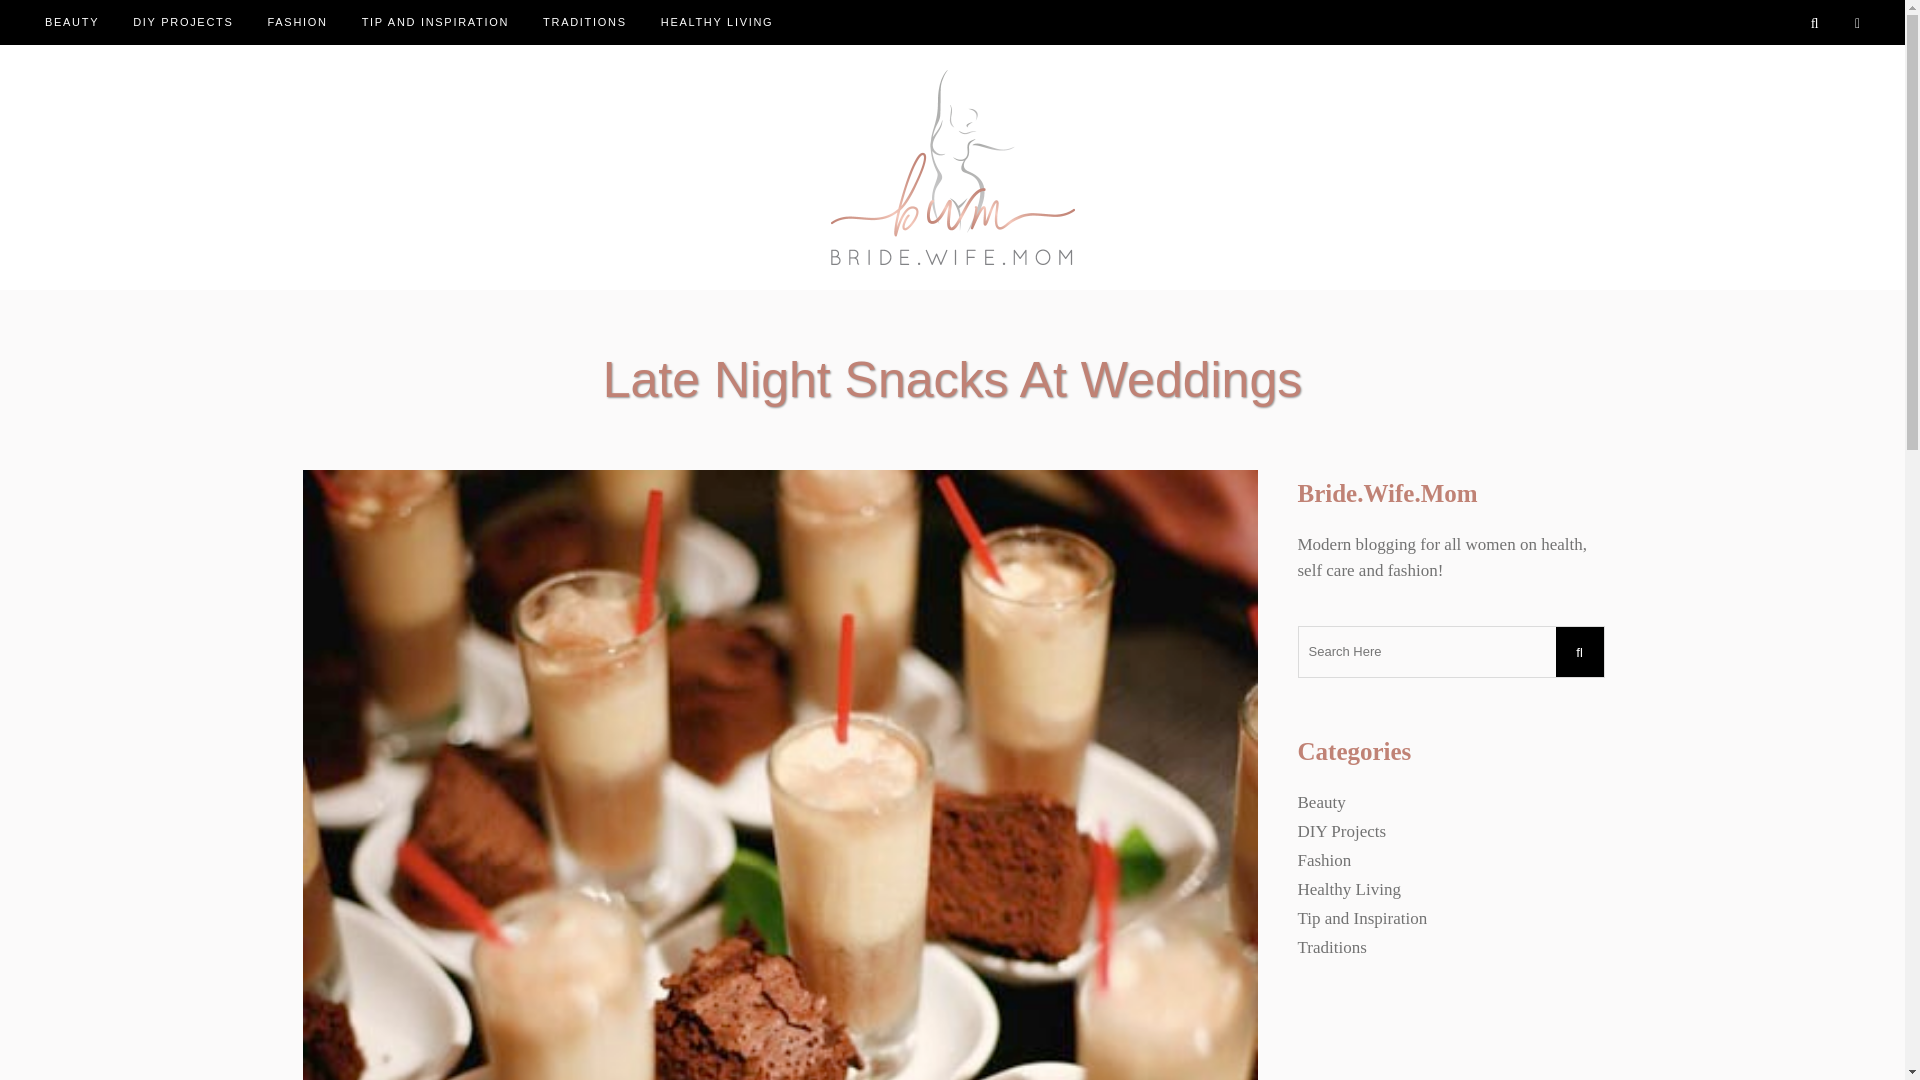  What do you see at coordinates (584, 22) in the screenshot?
I see `TRADITIONS` at bounding box center [584, 22].